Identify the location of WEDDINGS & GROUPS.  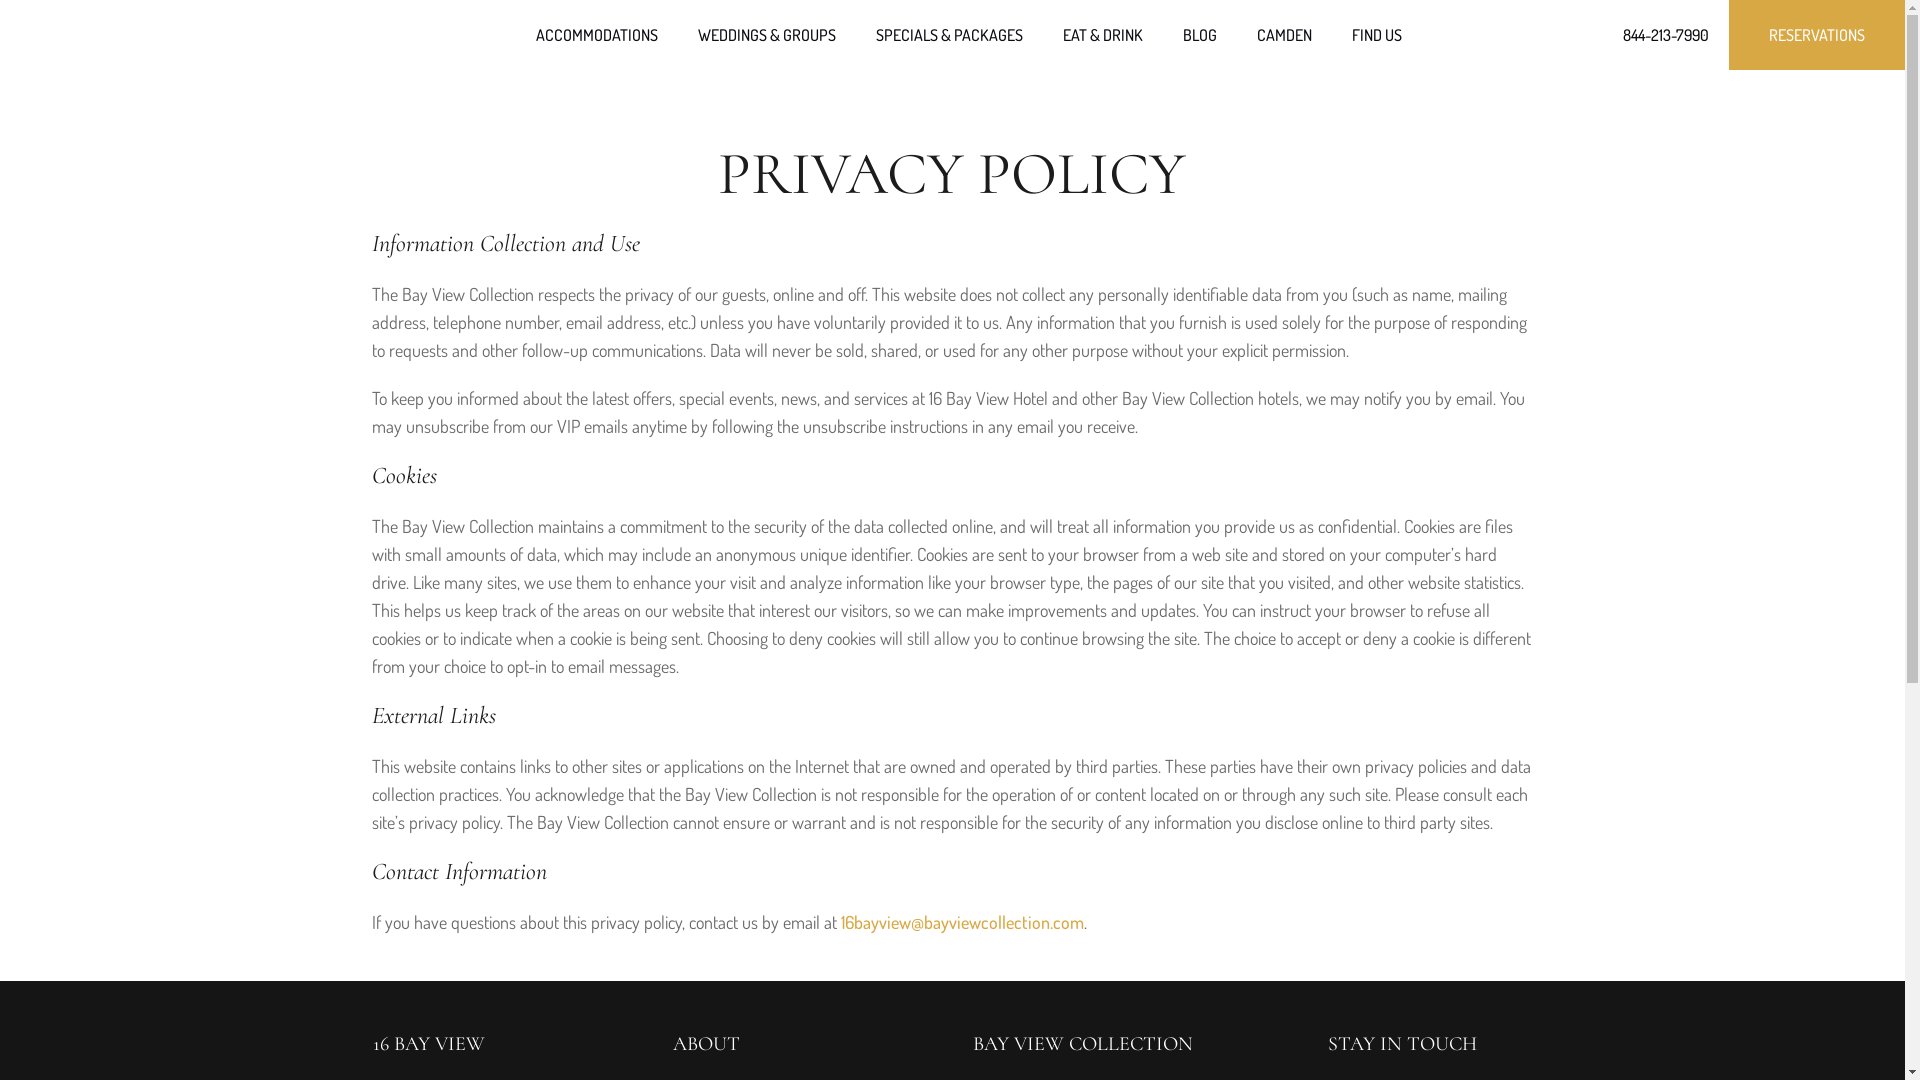
(767, 35).